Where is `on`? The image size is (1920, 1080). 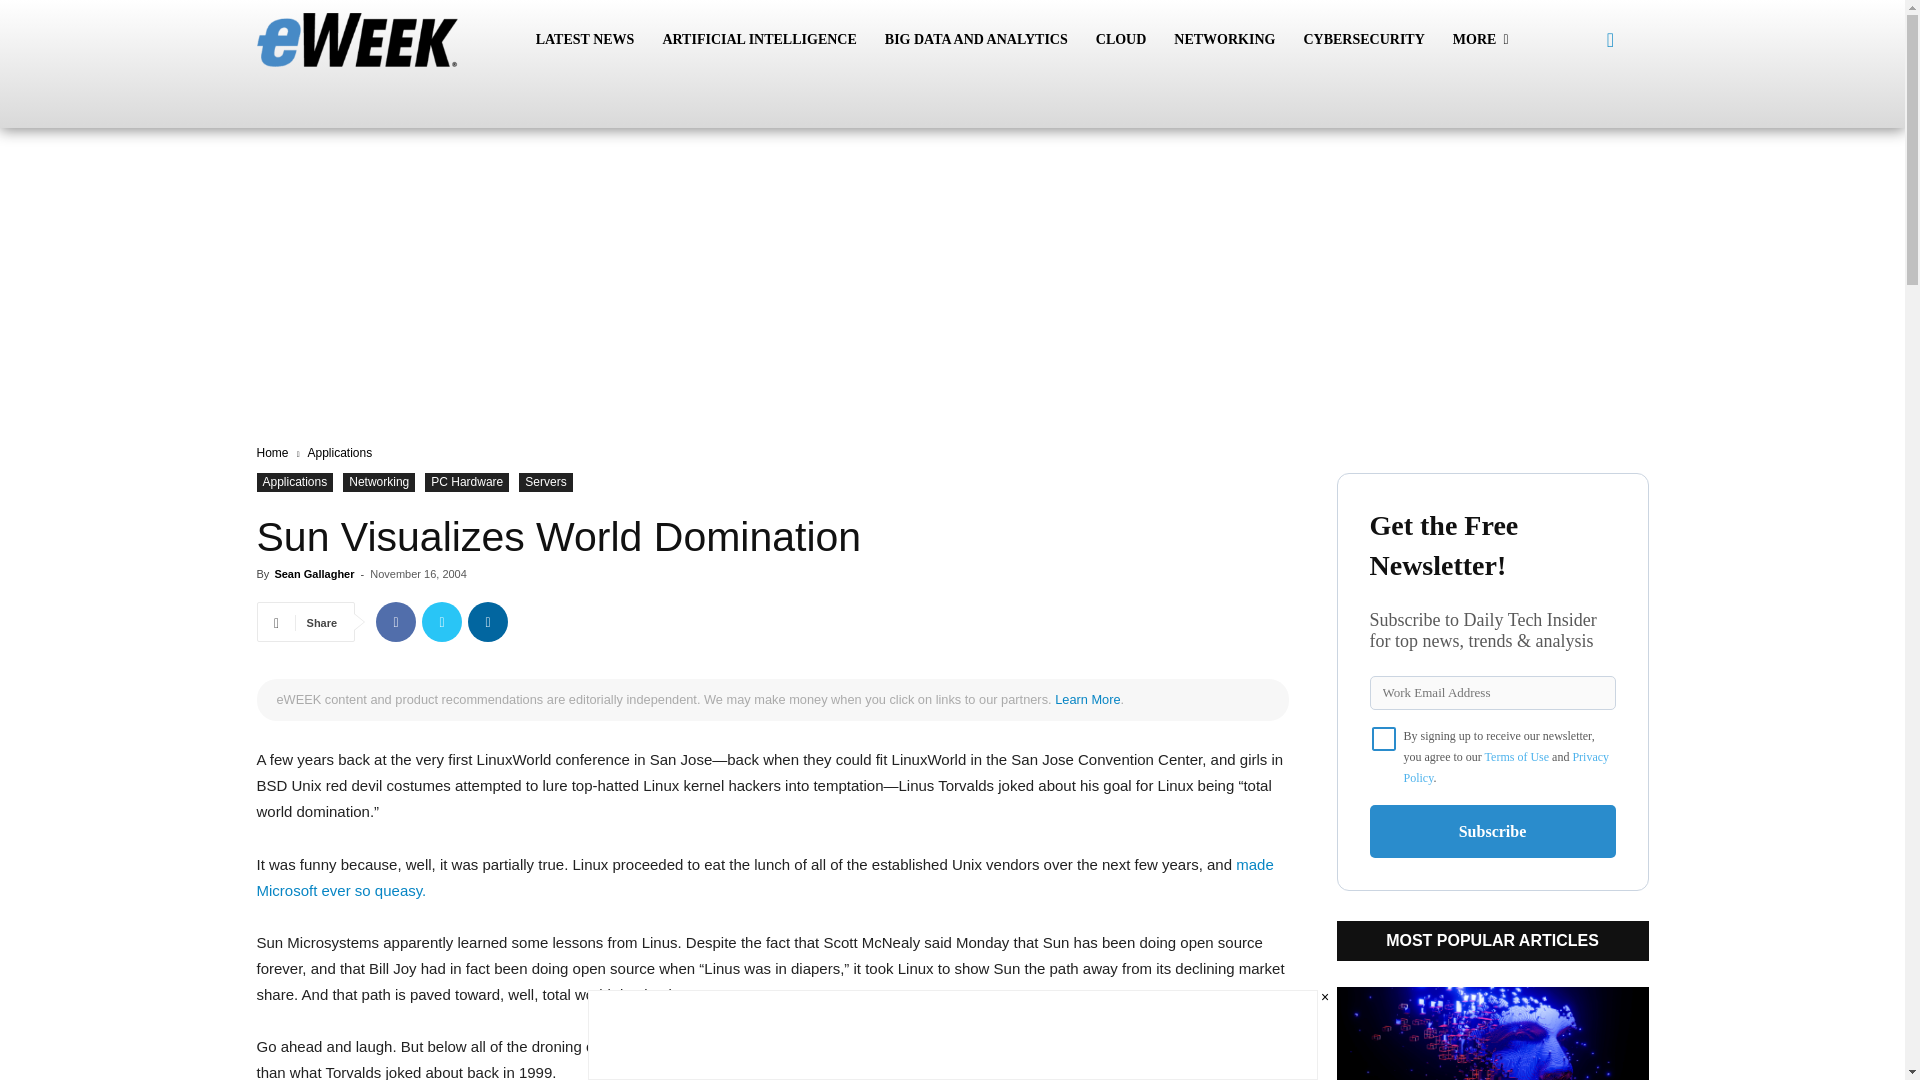
on is located at coordinates (1384, 738).